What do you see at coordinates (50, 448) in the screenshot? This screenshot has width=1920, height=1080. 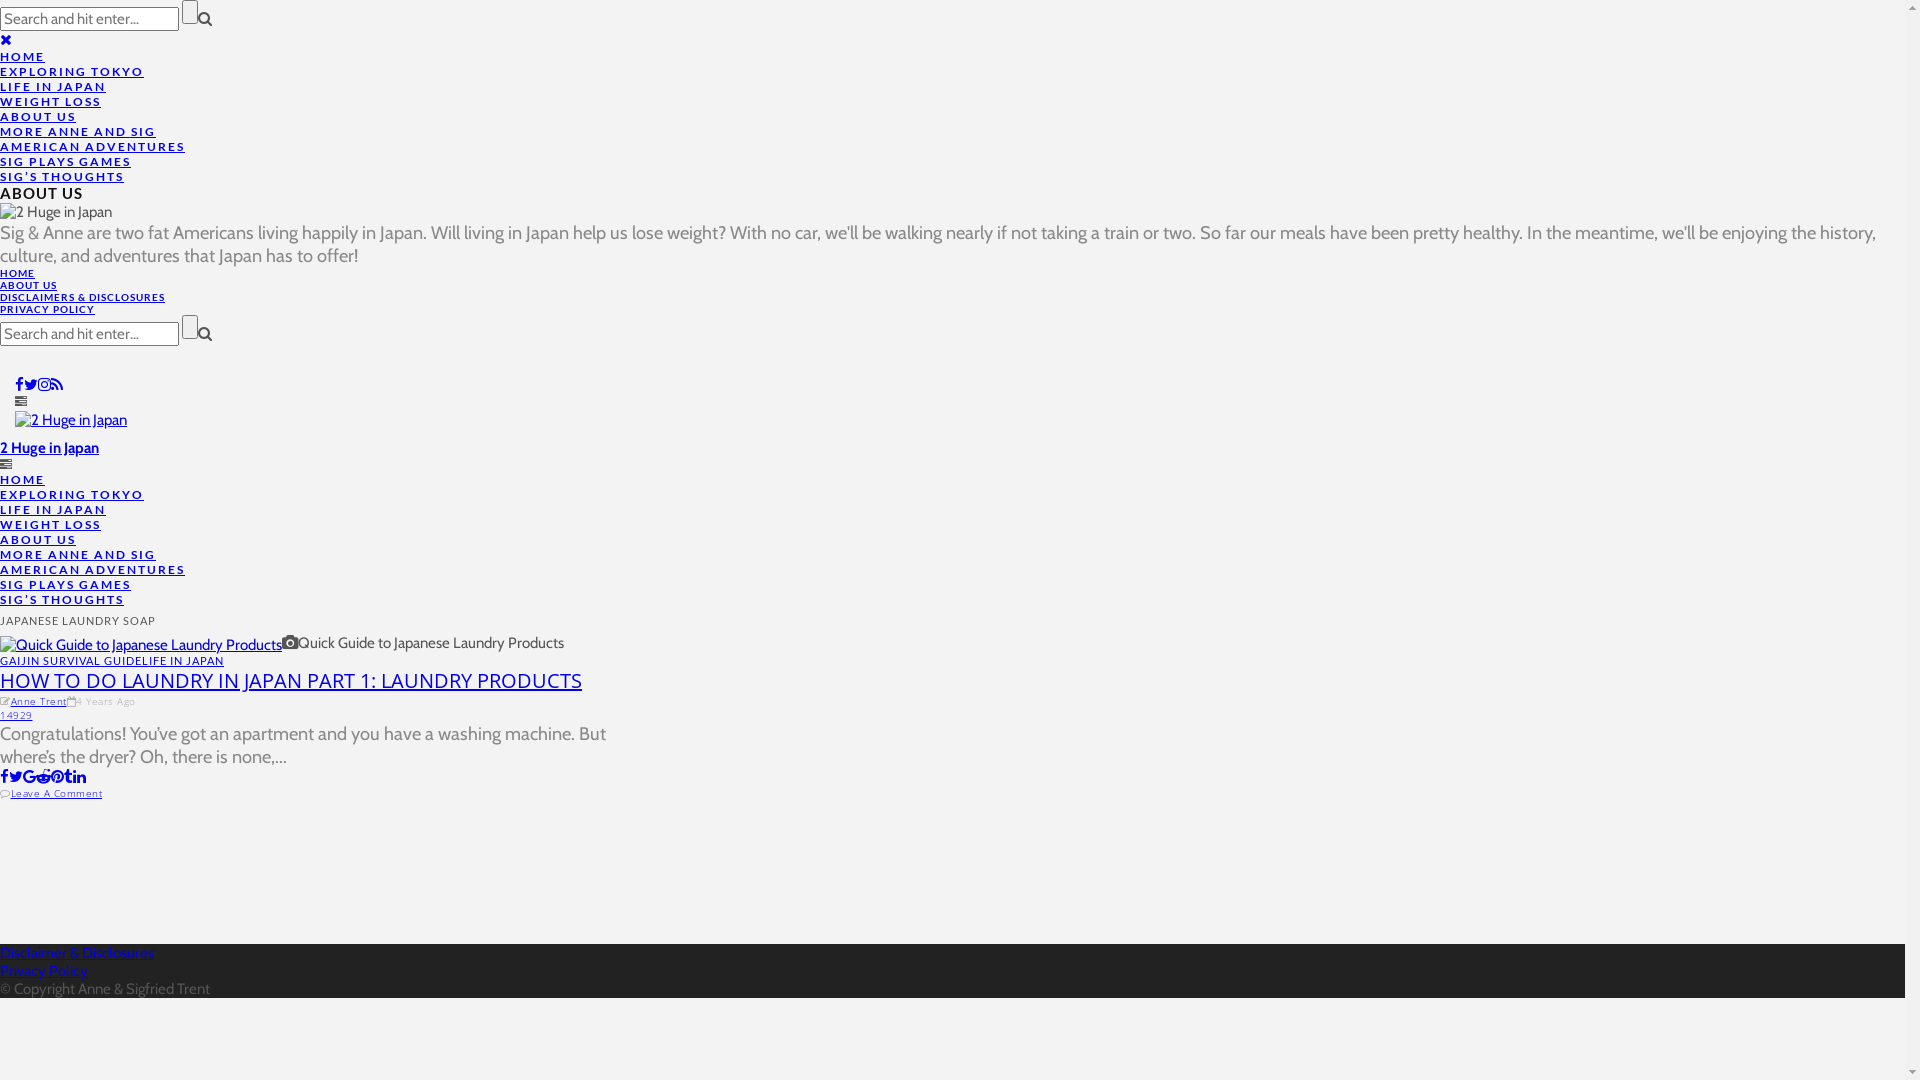 I see `2 Huge in Japan` at bounding box center [50, 448].